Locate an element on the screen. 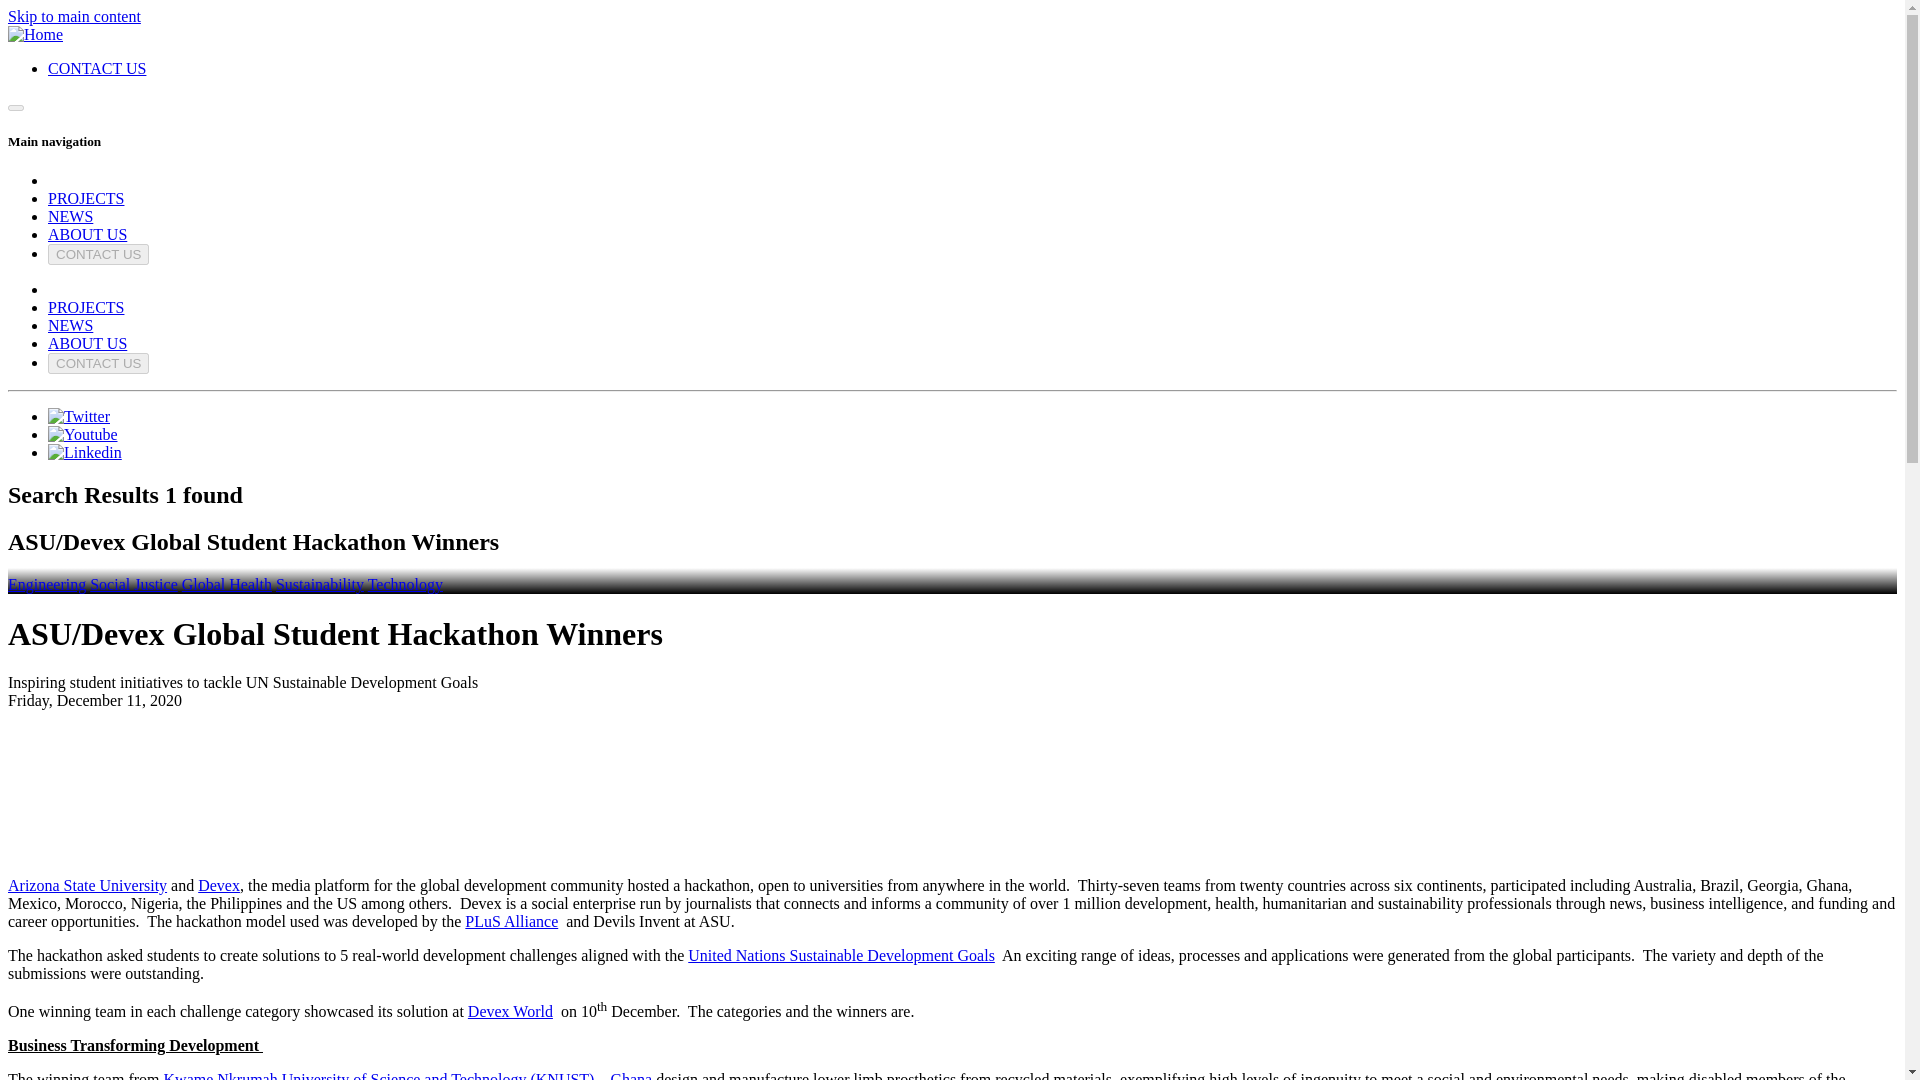 Image resolution: width=1920 pixels, height=1080 pixels. United Nations Sustainable Development Goals is located at coordinates (840, 956).